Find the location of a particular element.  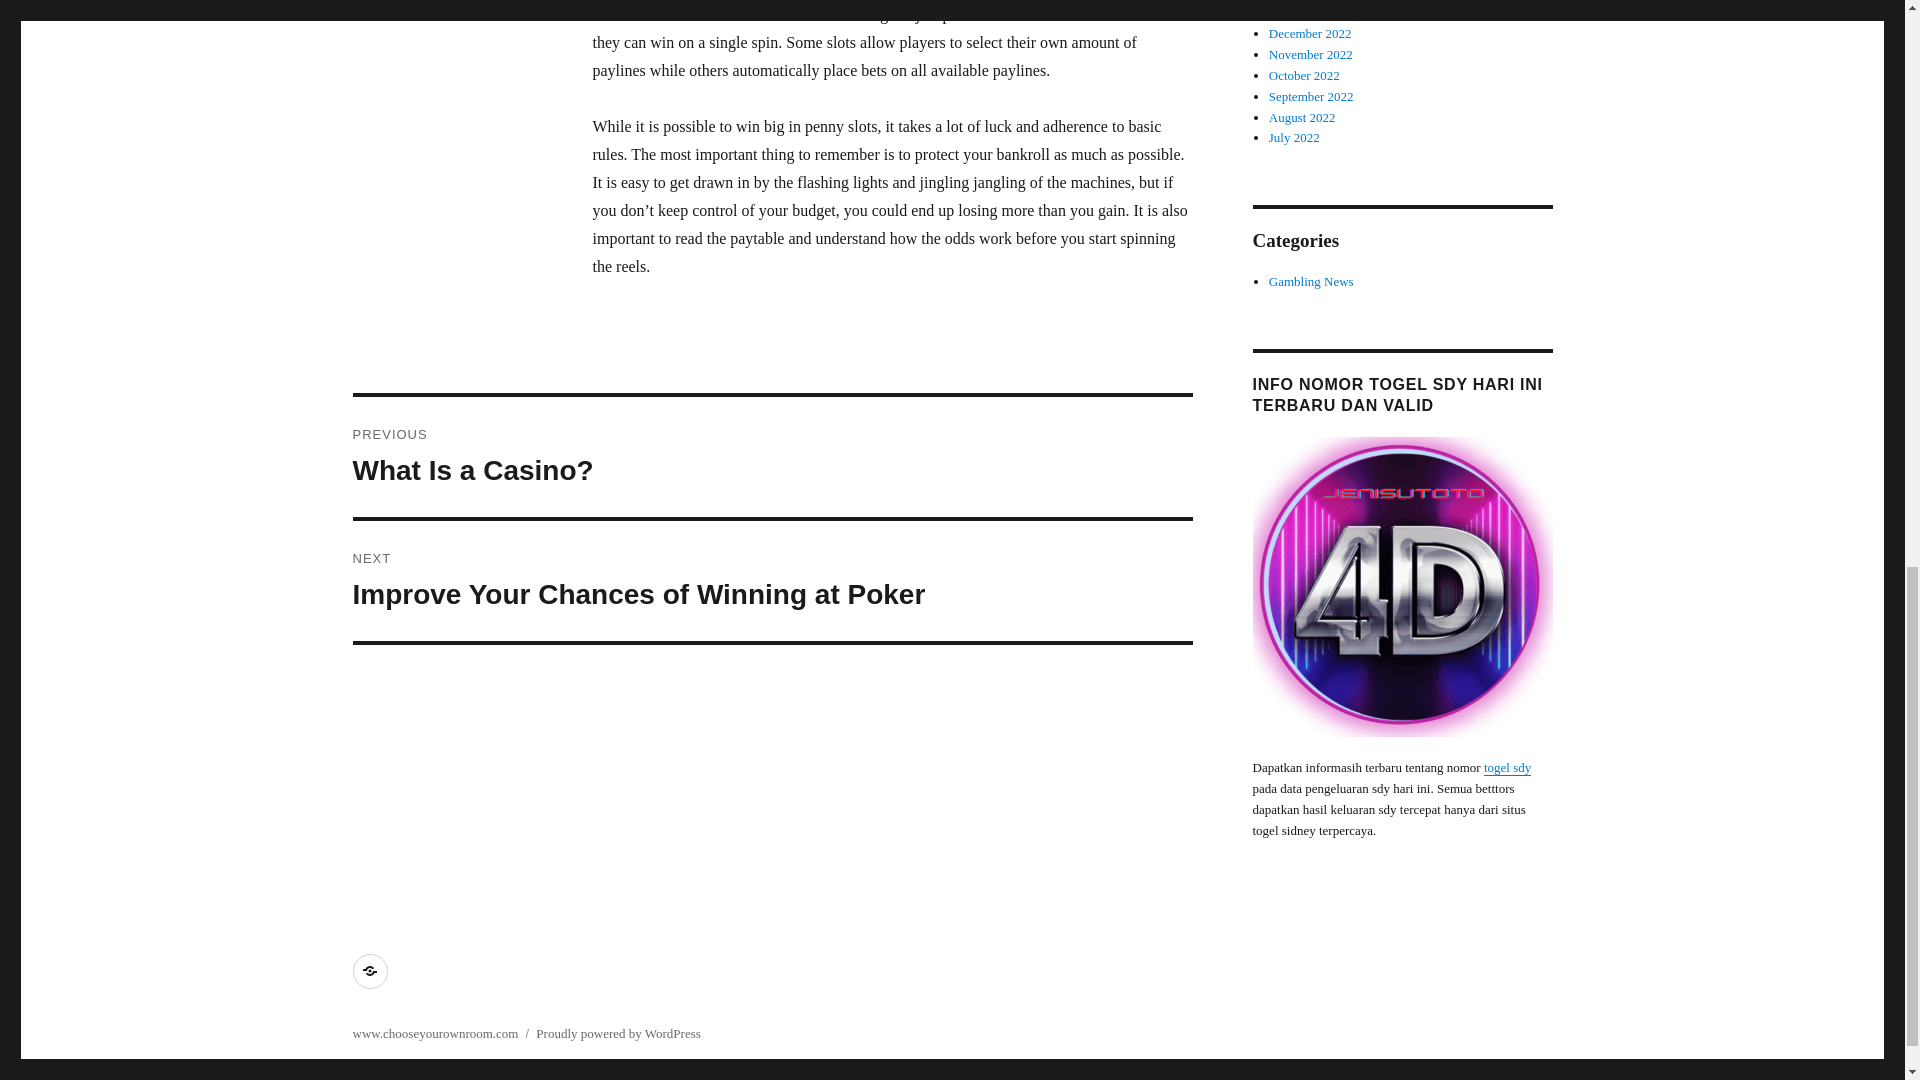

Gambling News is located at coordinates (1294, 136).